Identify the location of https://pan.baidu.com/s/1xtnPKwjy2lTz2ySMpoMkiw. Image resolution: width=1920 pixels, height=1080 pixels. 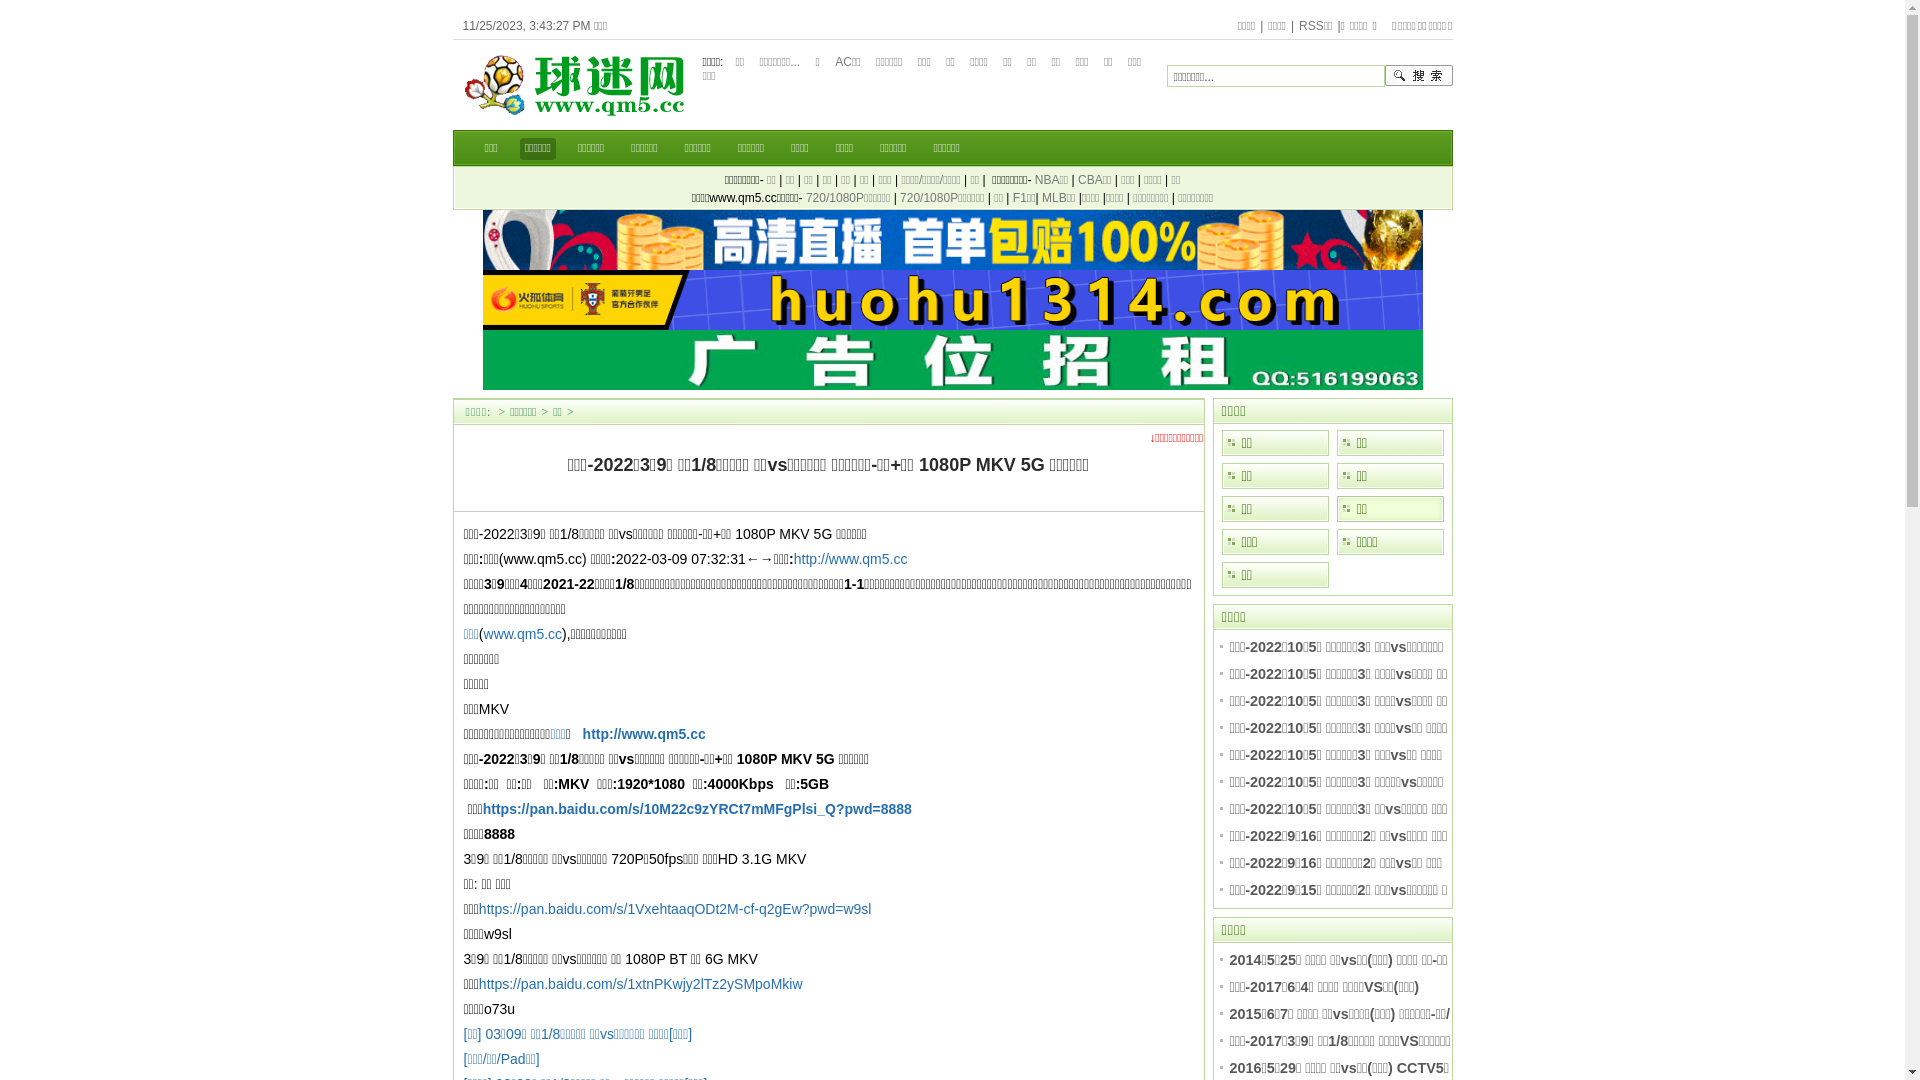
(641, 984).